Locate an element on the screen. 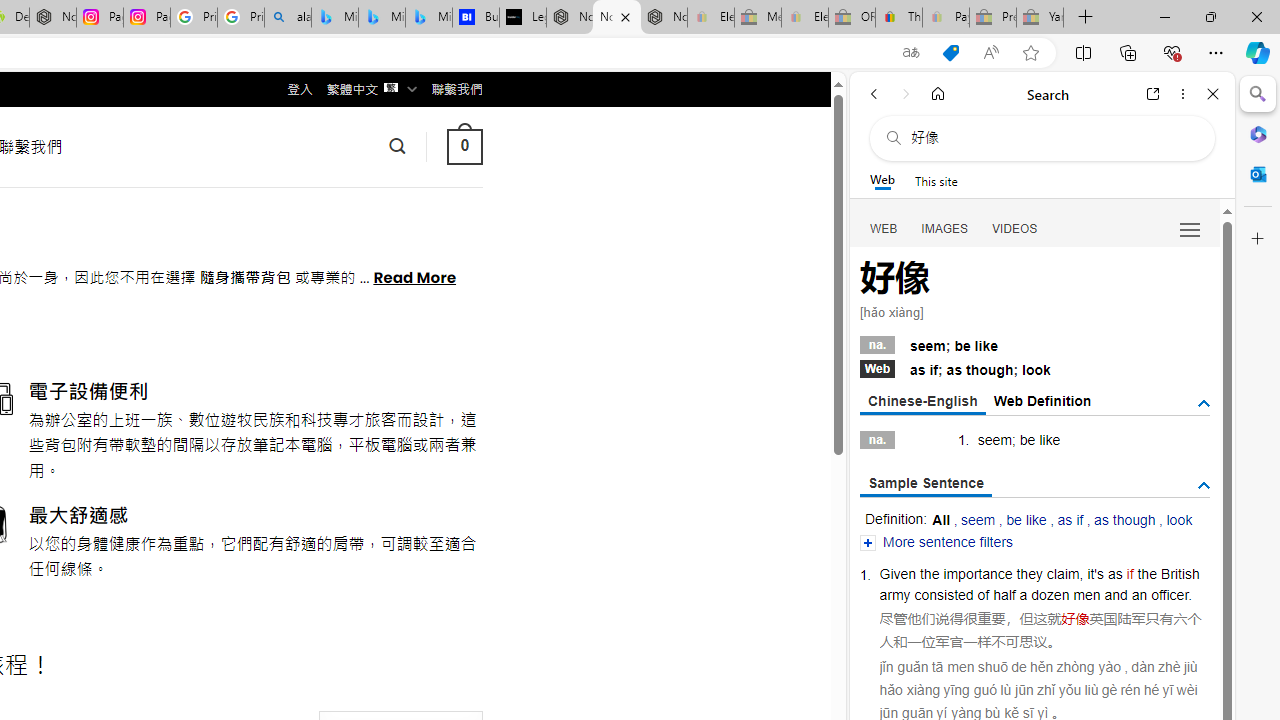 This screenshot has height=720, width=1280. Show translate options is located at coordinates (910, 53).